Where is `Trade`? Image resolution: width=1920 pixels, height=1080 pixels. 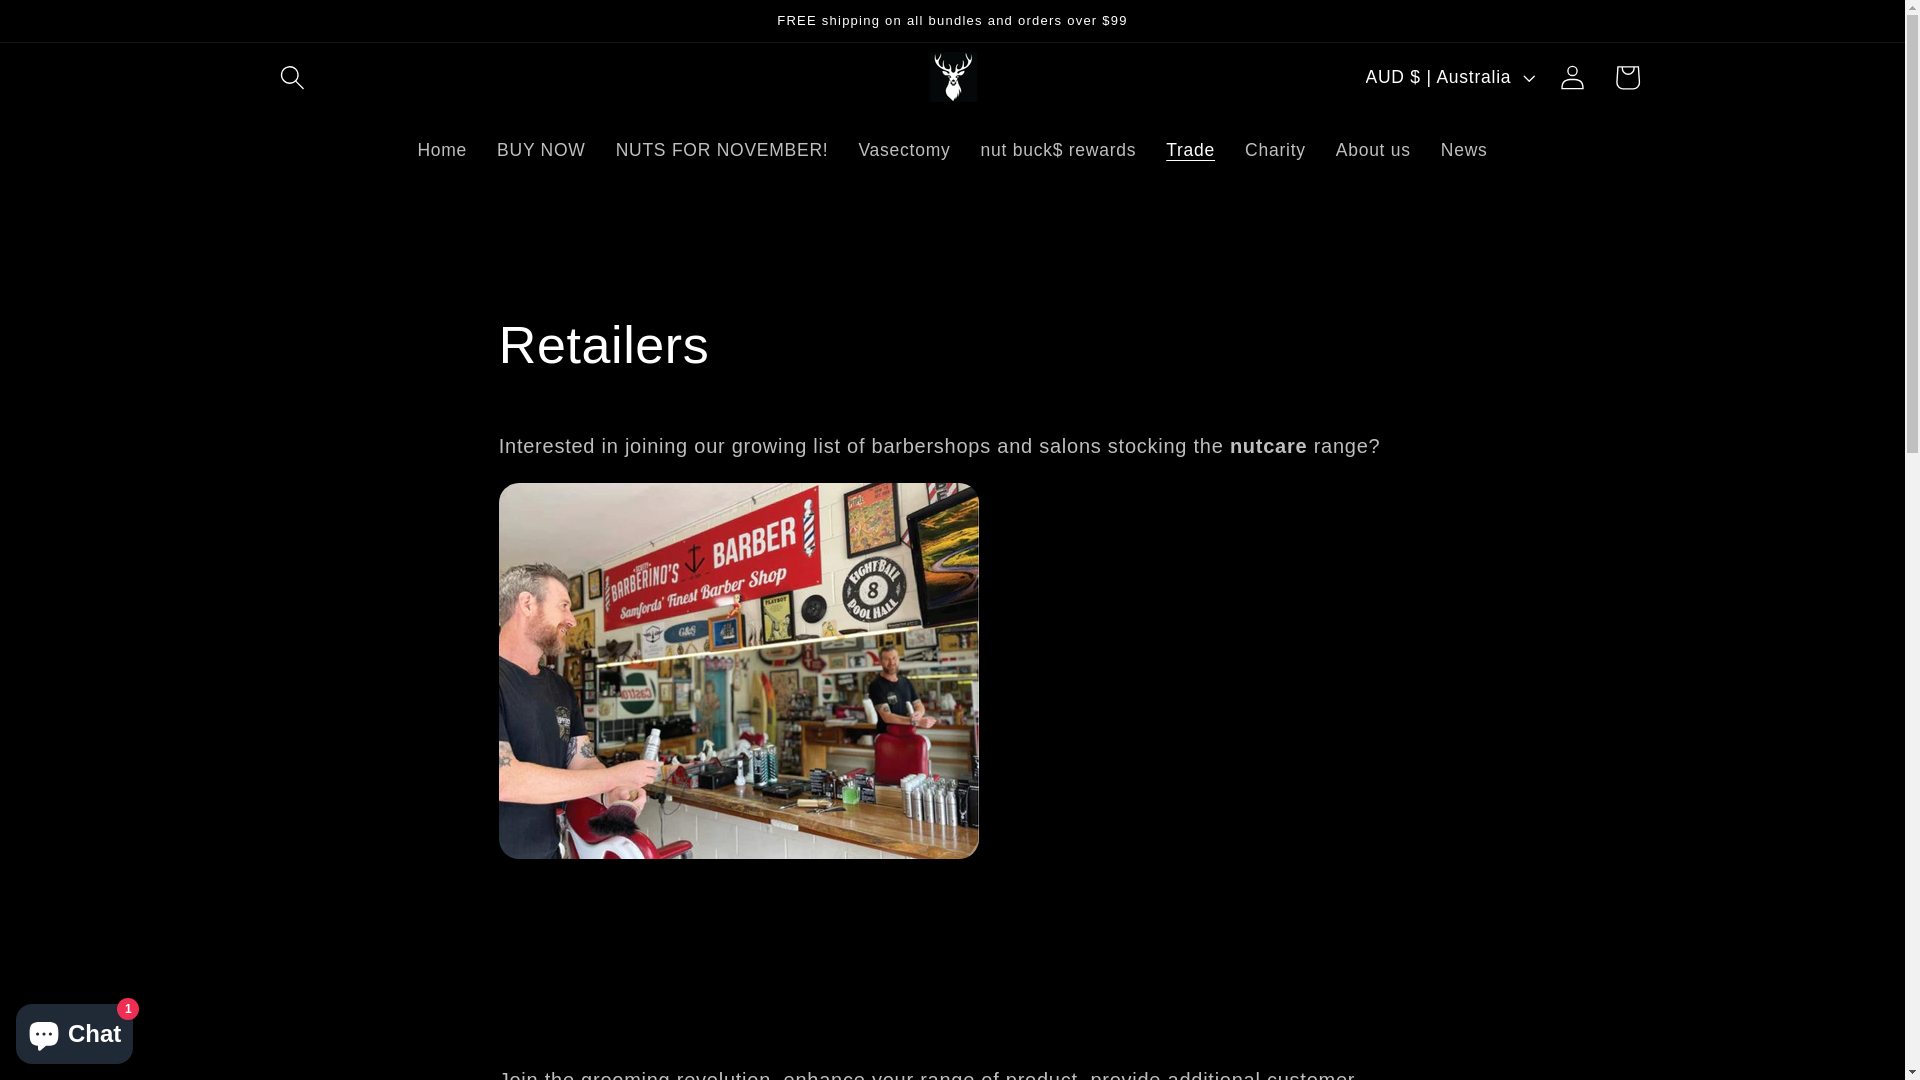
Trade is located at coordinates (1190, 151).